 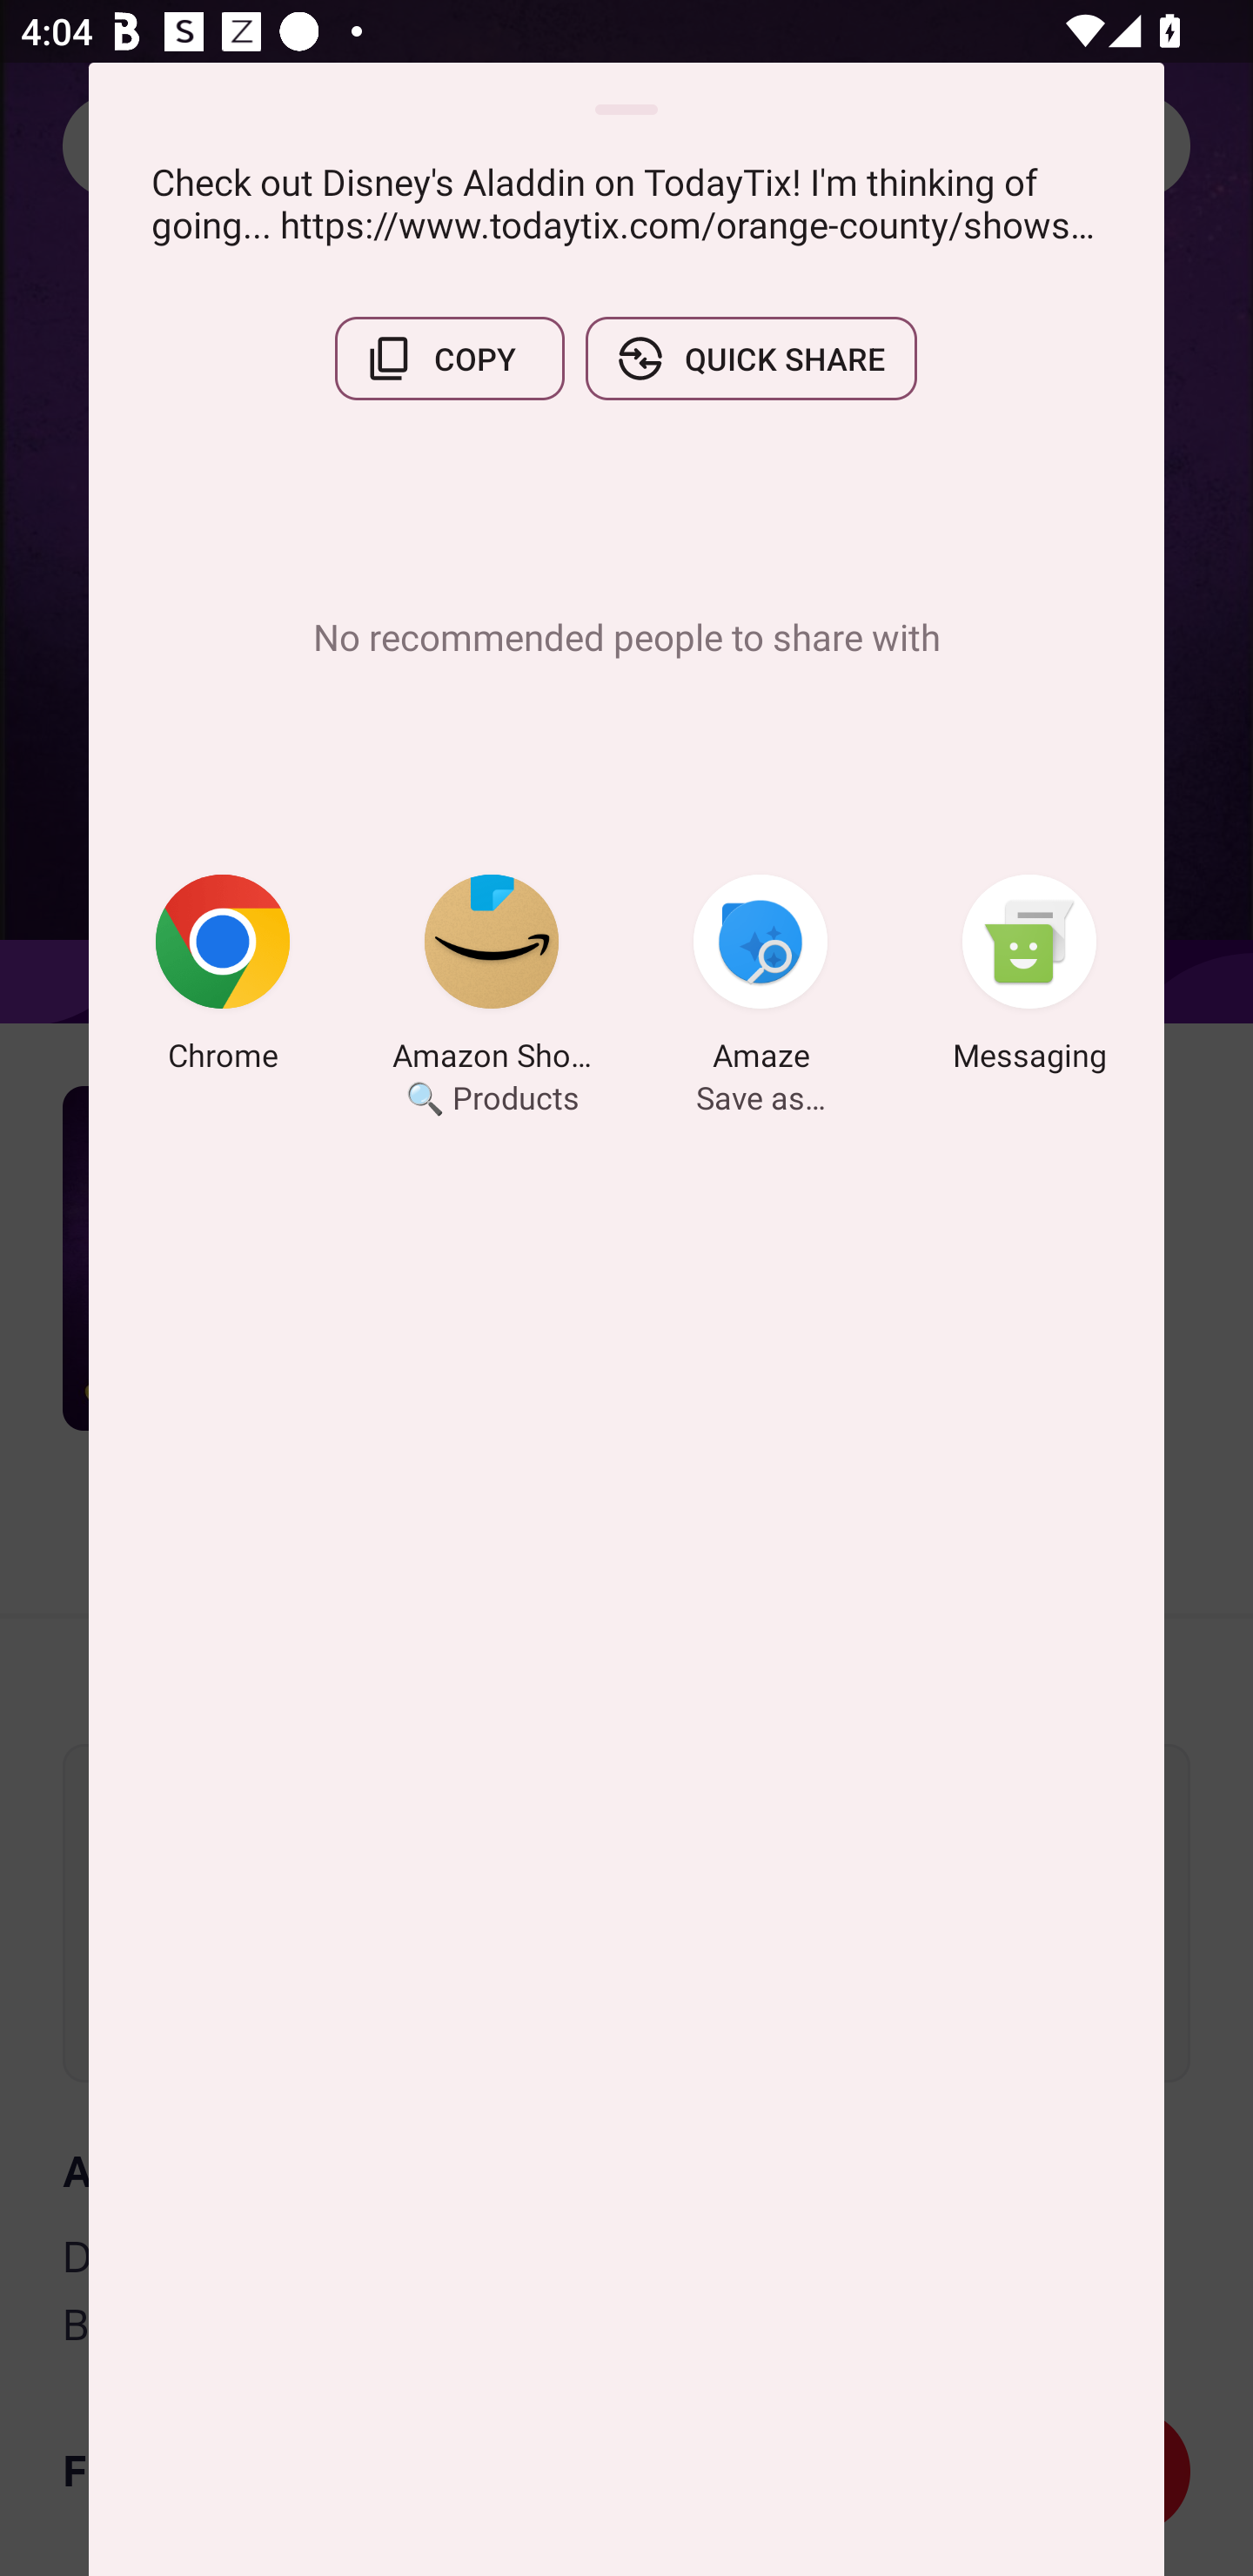 I want to click on Amazon Shopping 🔍 Products, so click(x=492, y=977).